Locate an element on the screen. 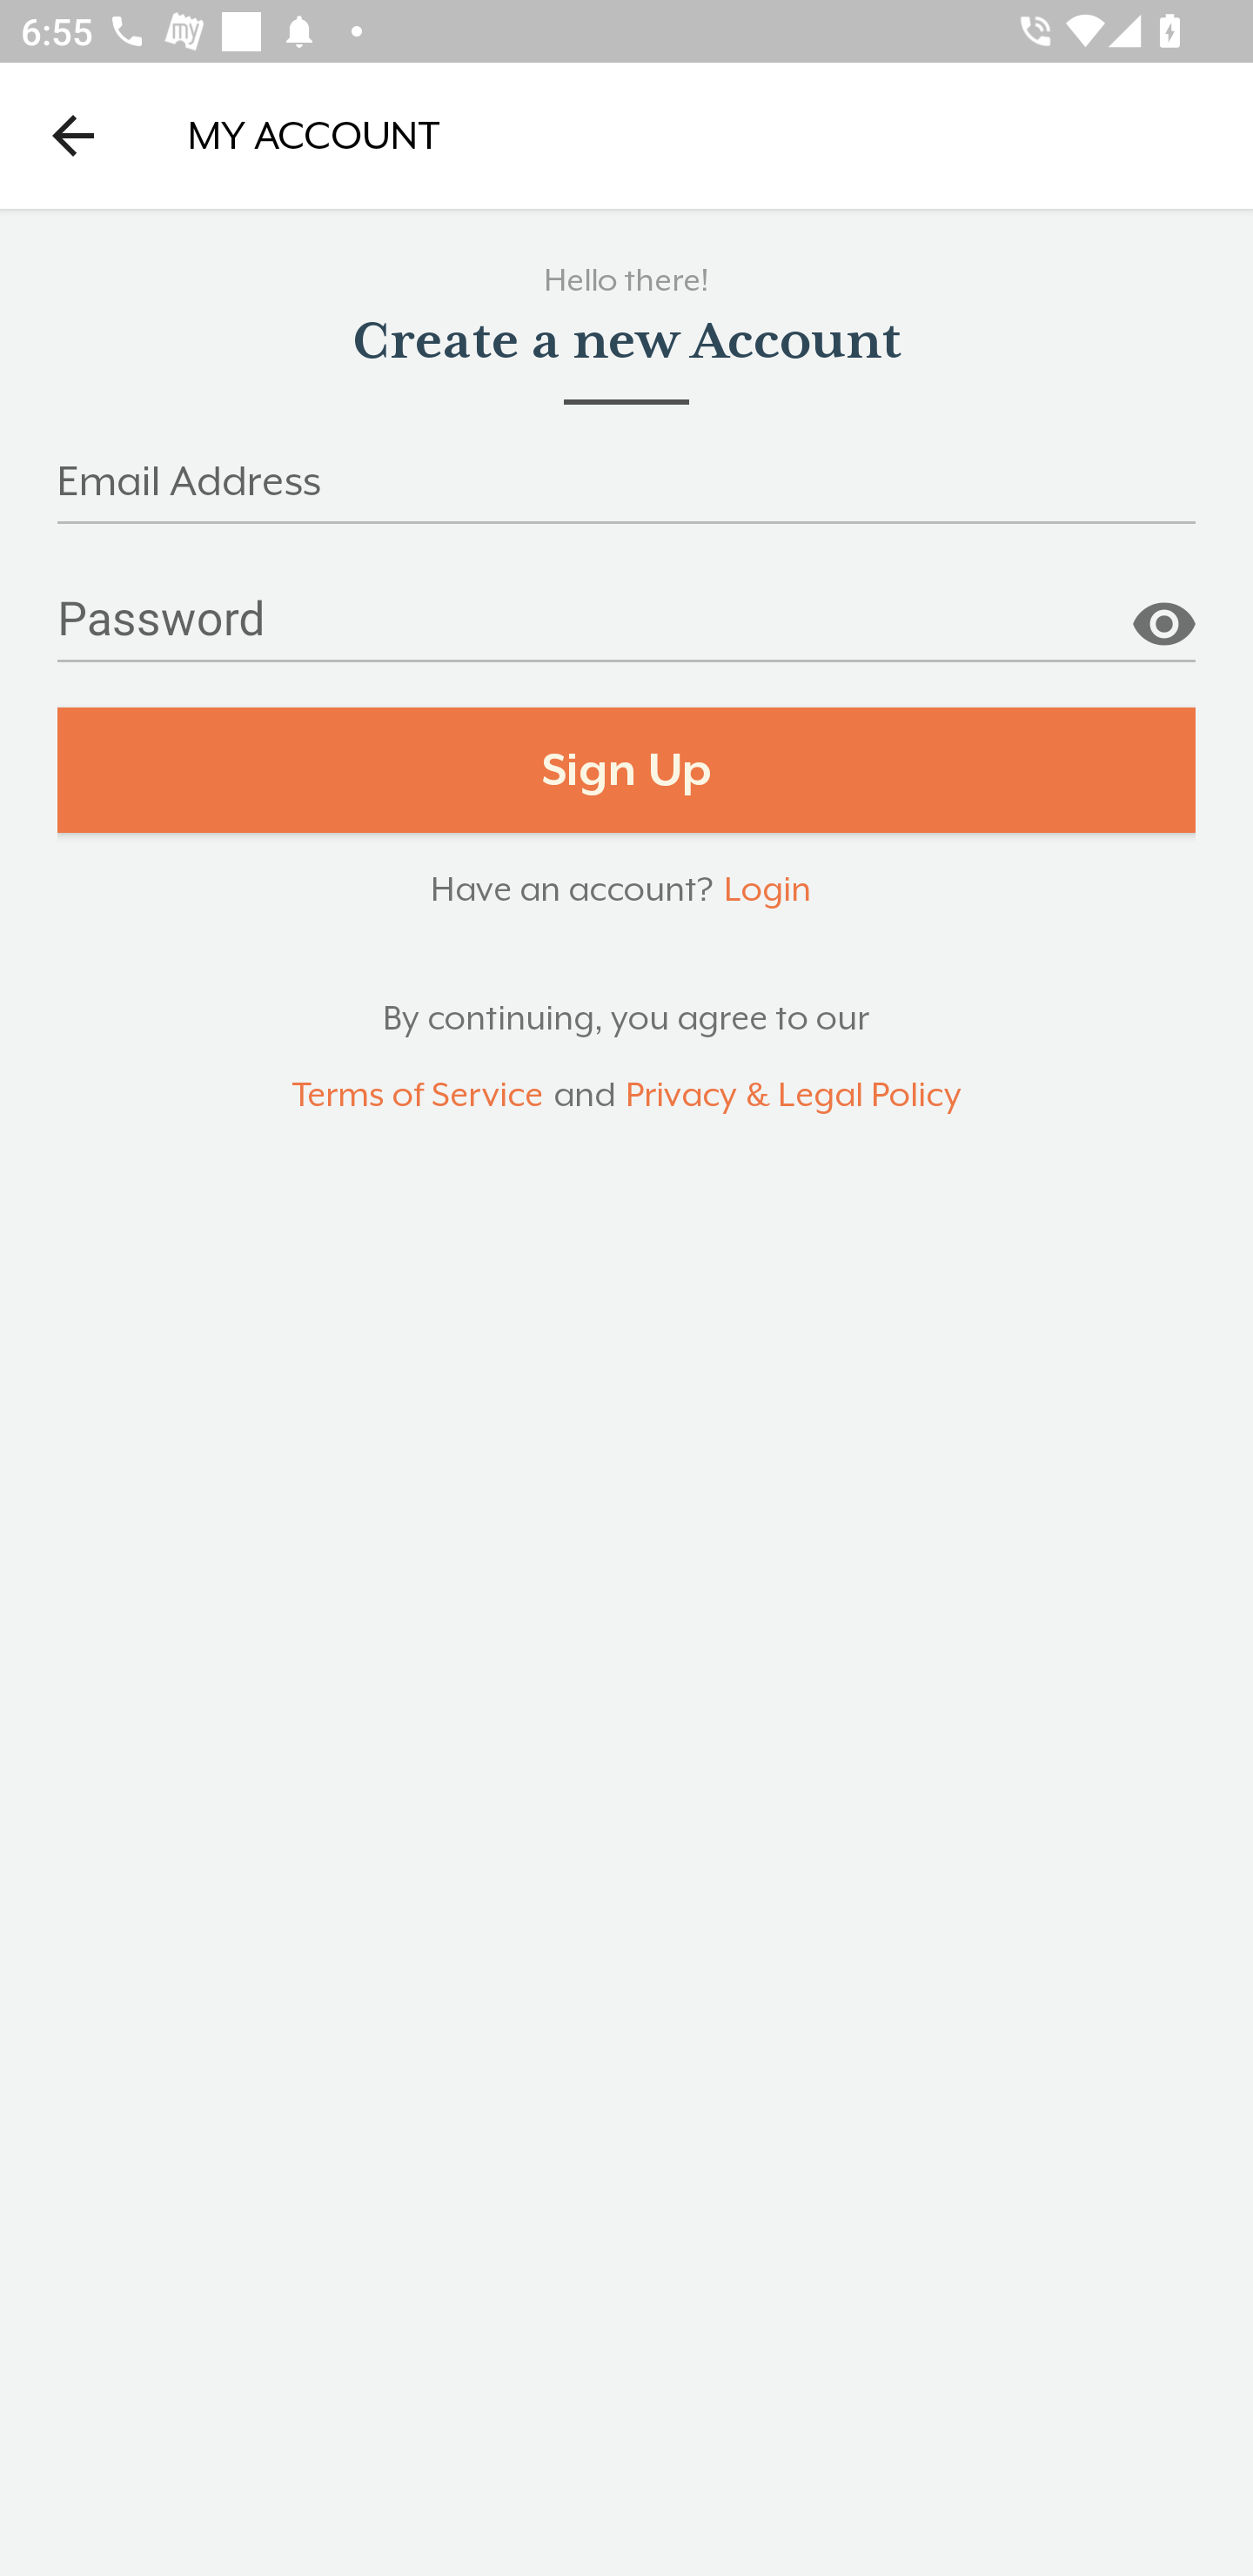 The height and width of the screenshot is (2576, 1253). Navigate up is located at coordinates (73, 135).